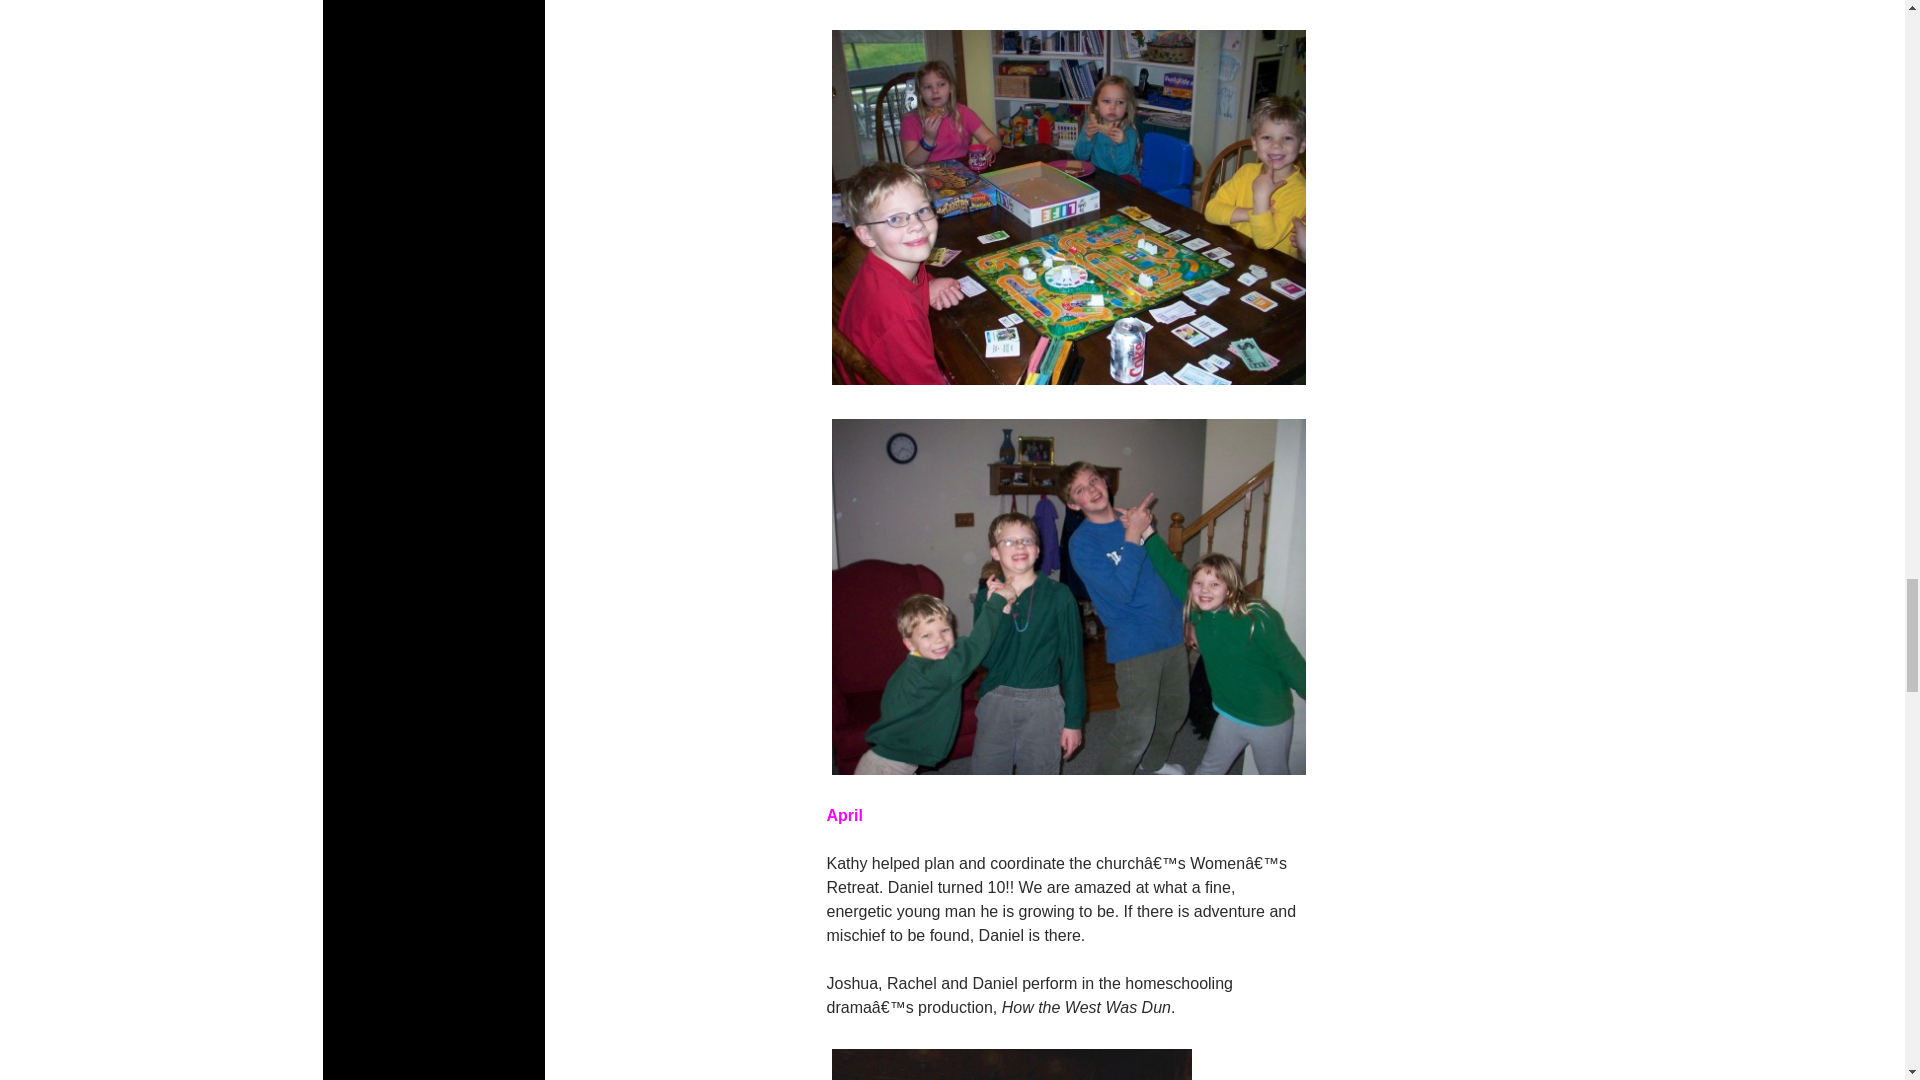 This screenshot has width=1920, height=1080. I want to click on Lone Stranger, so click(1010, 1062).